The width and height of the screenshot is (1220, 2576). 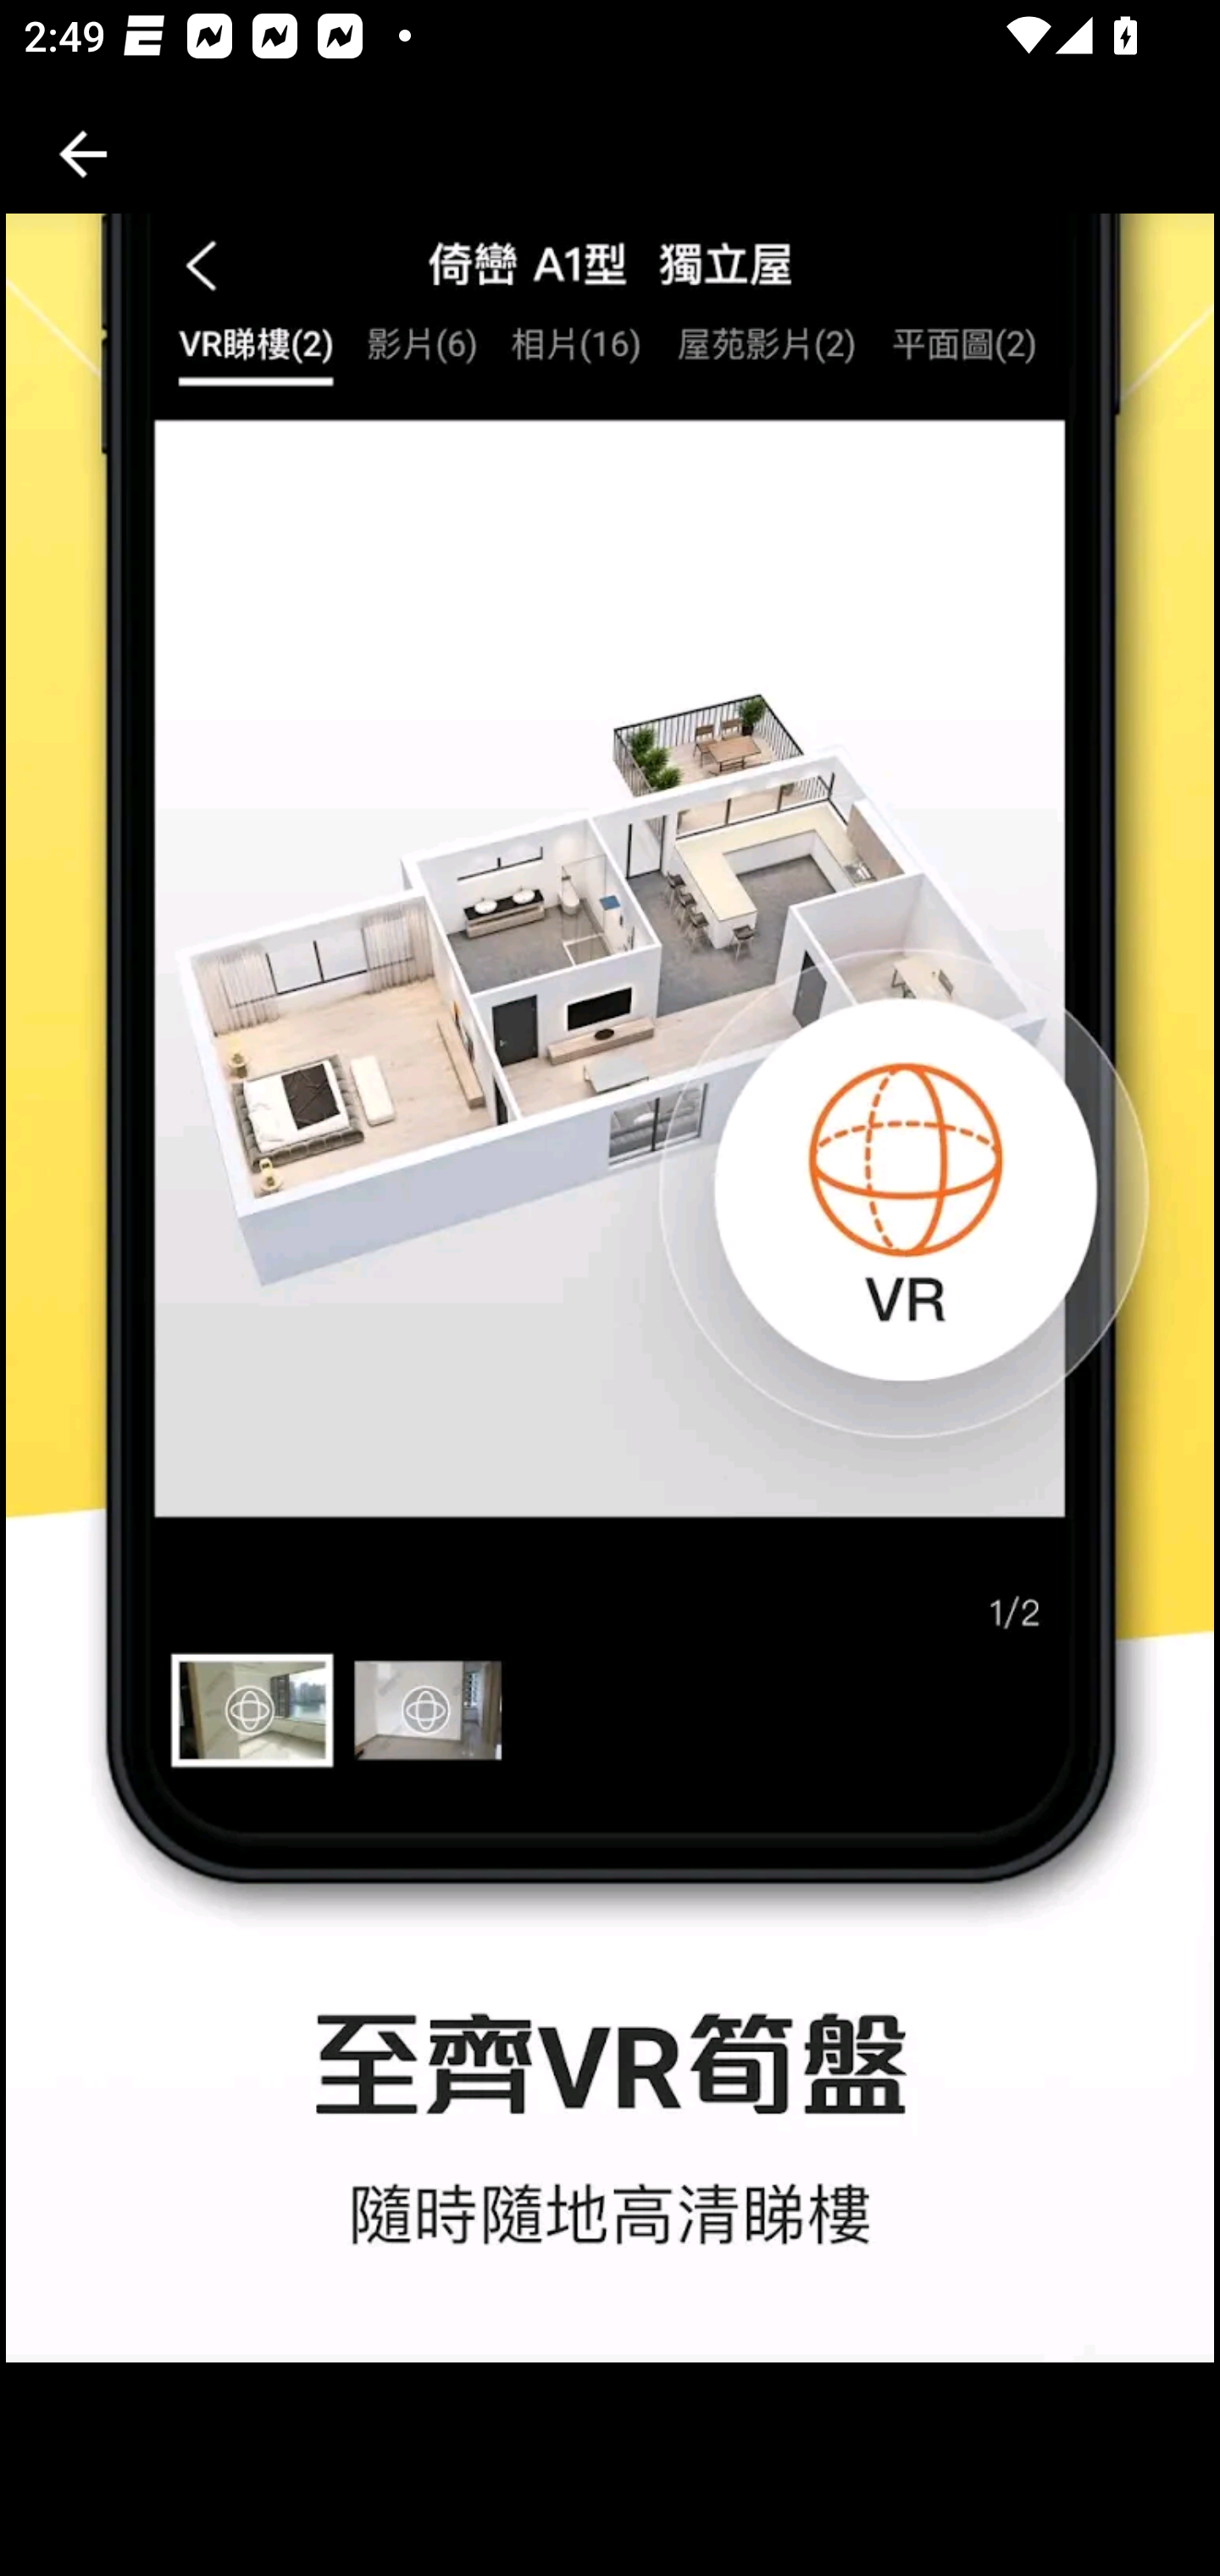 I want to click on Back, so click(x=83, y=154).